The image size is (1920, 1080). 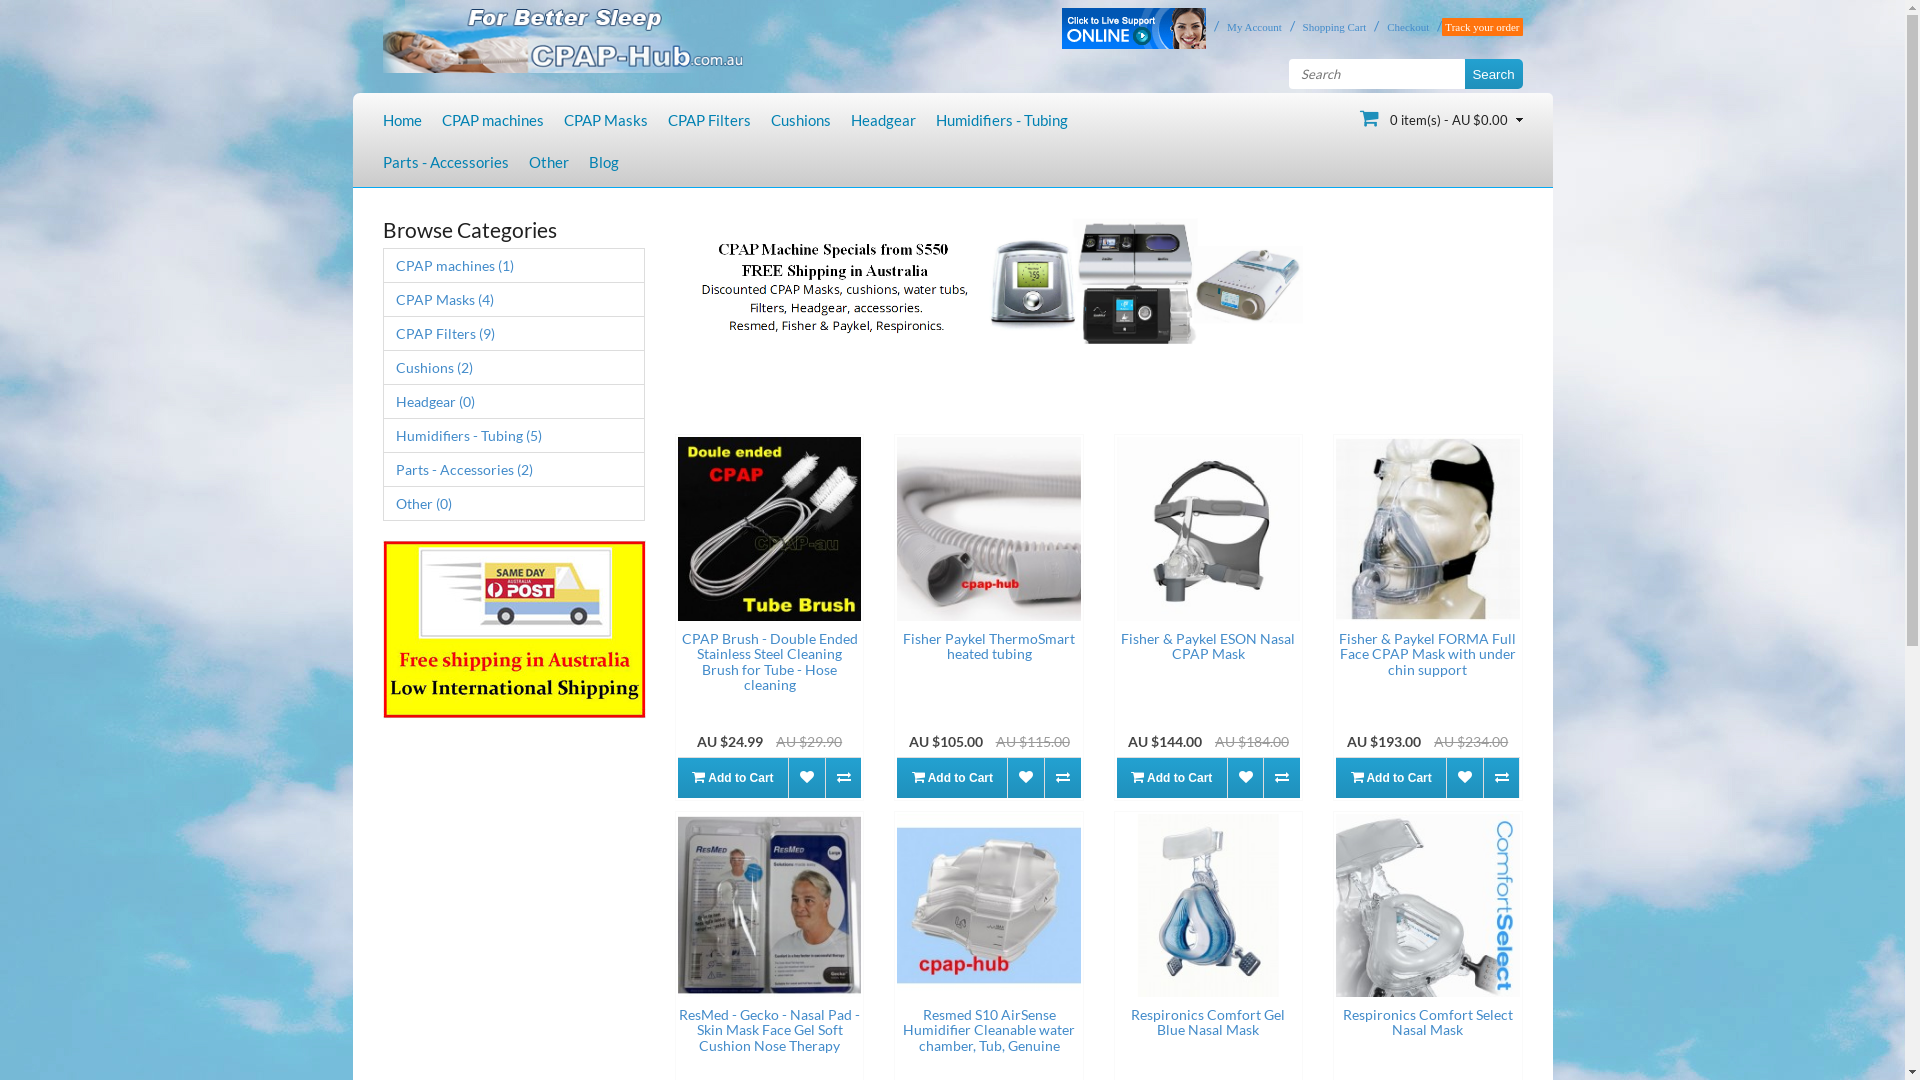 What do you see at coordinates (514, 334) in the screenshot?
I see `CPAP Filters (9)` at bounding box center [514, 334].